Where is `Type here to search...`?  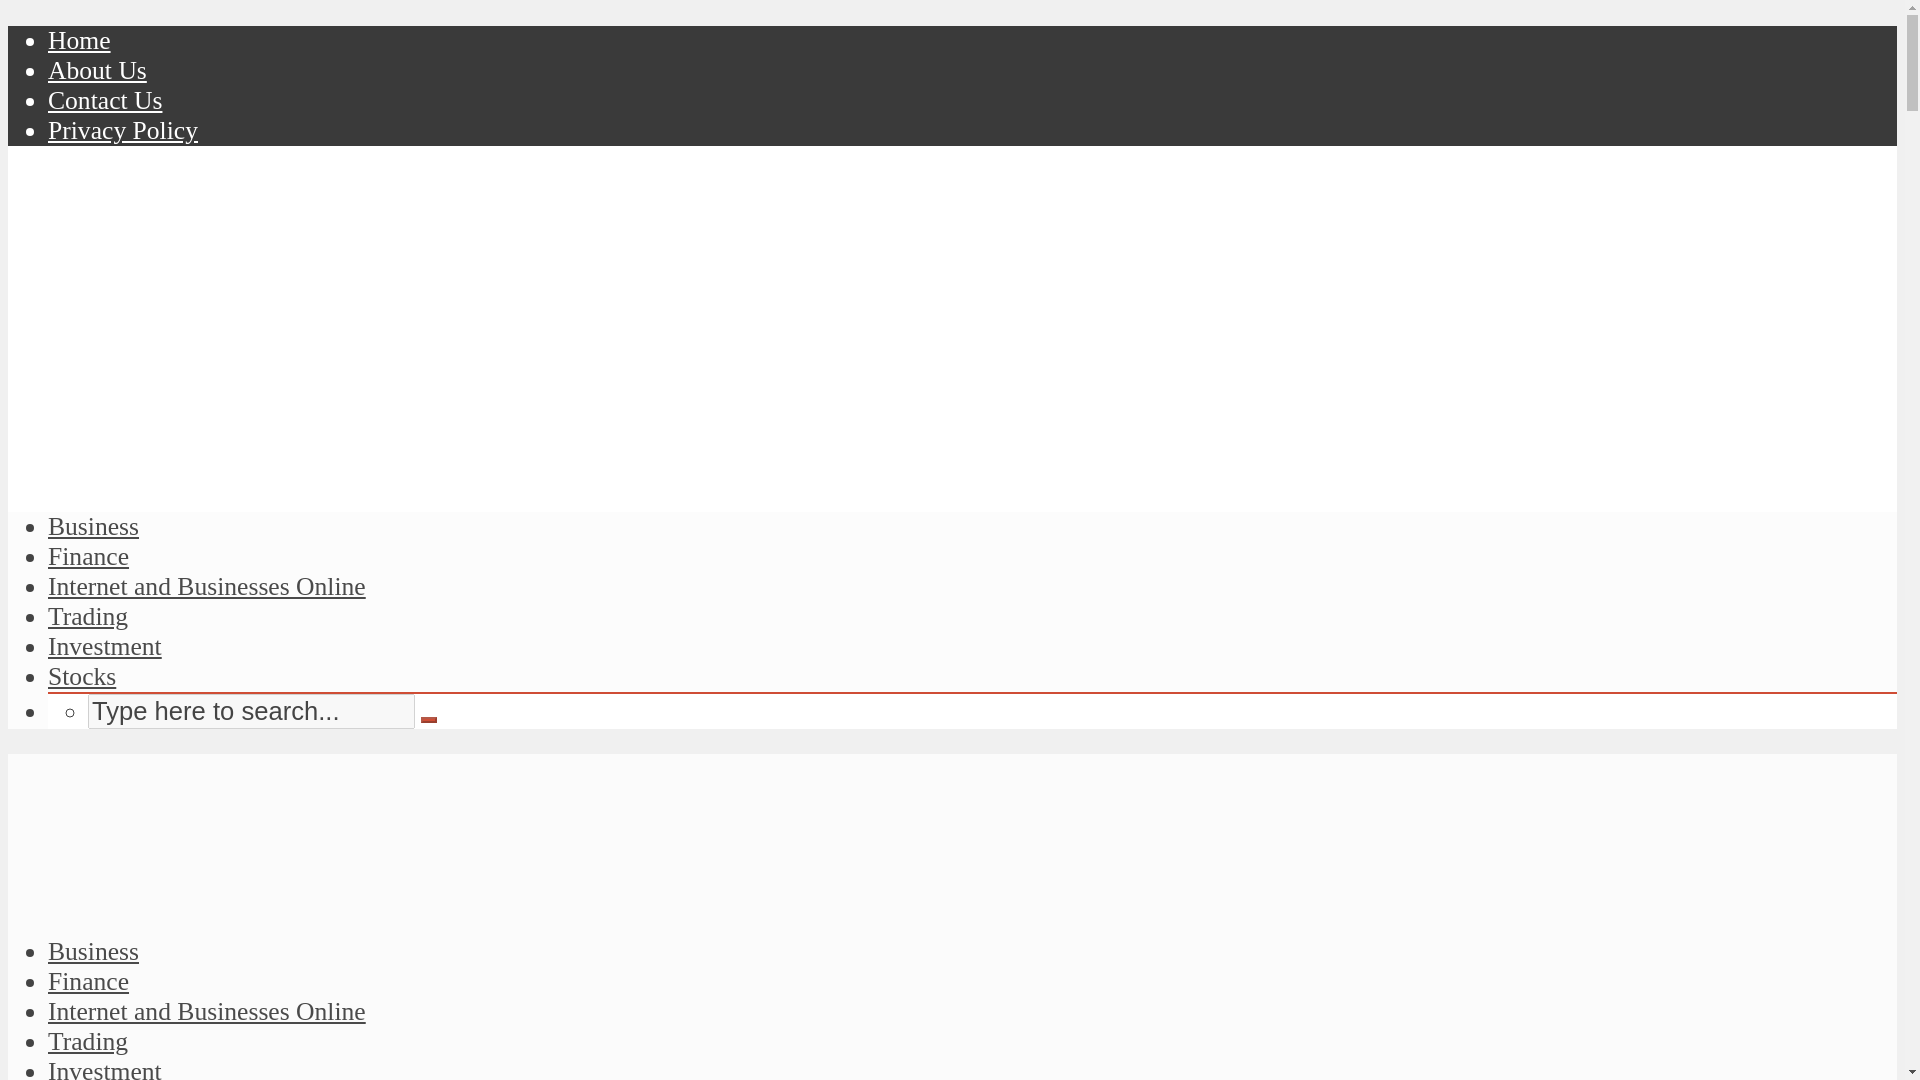 Type here to search... is located at coordinates (251, 712).